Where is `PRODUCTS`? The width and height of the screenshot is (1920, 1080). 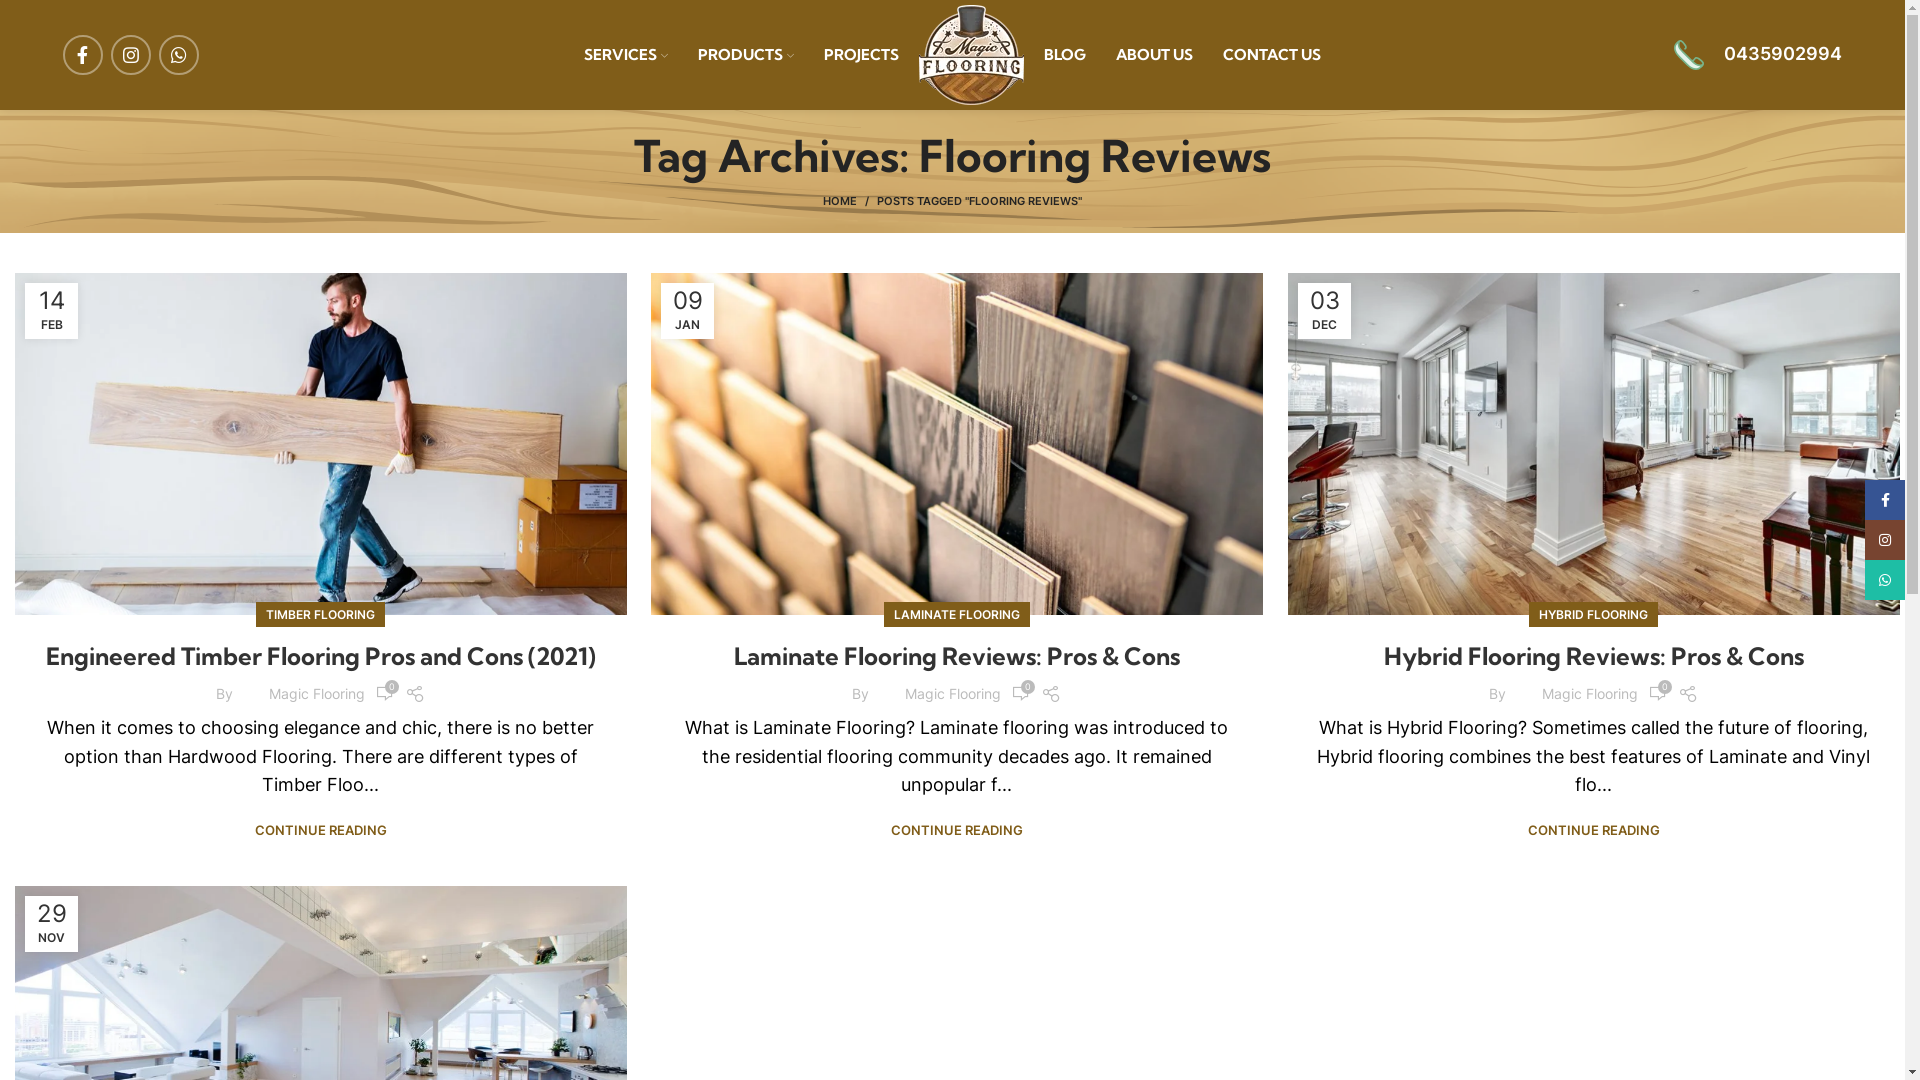 PRODUCTS is located at coordinates (746, 55).